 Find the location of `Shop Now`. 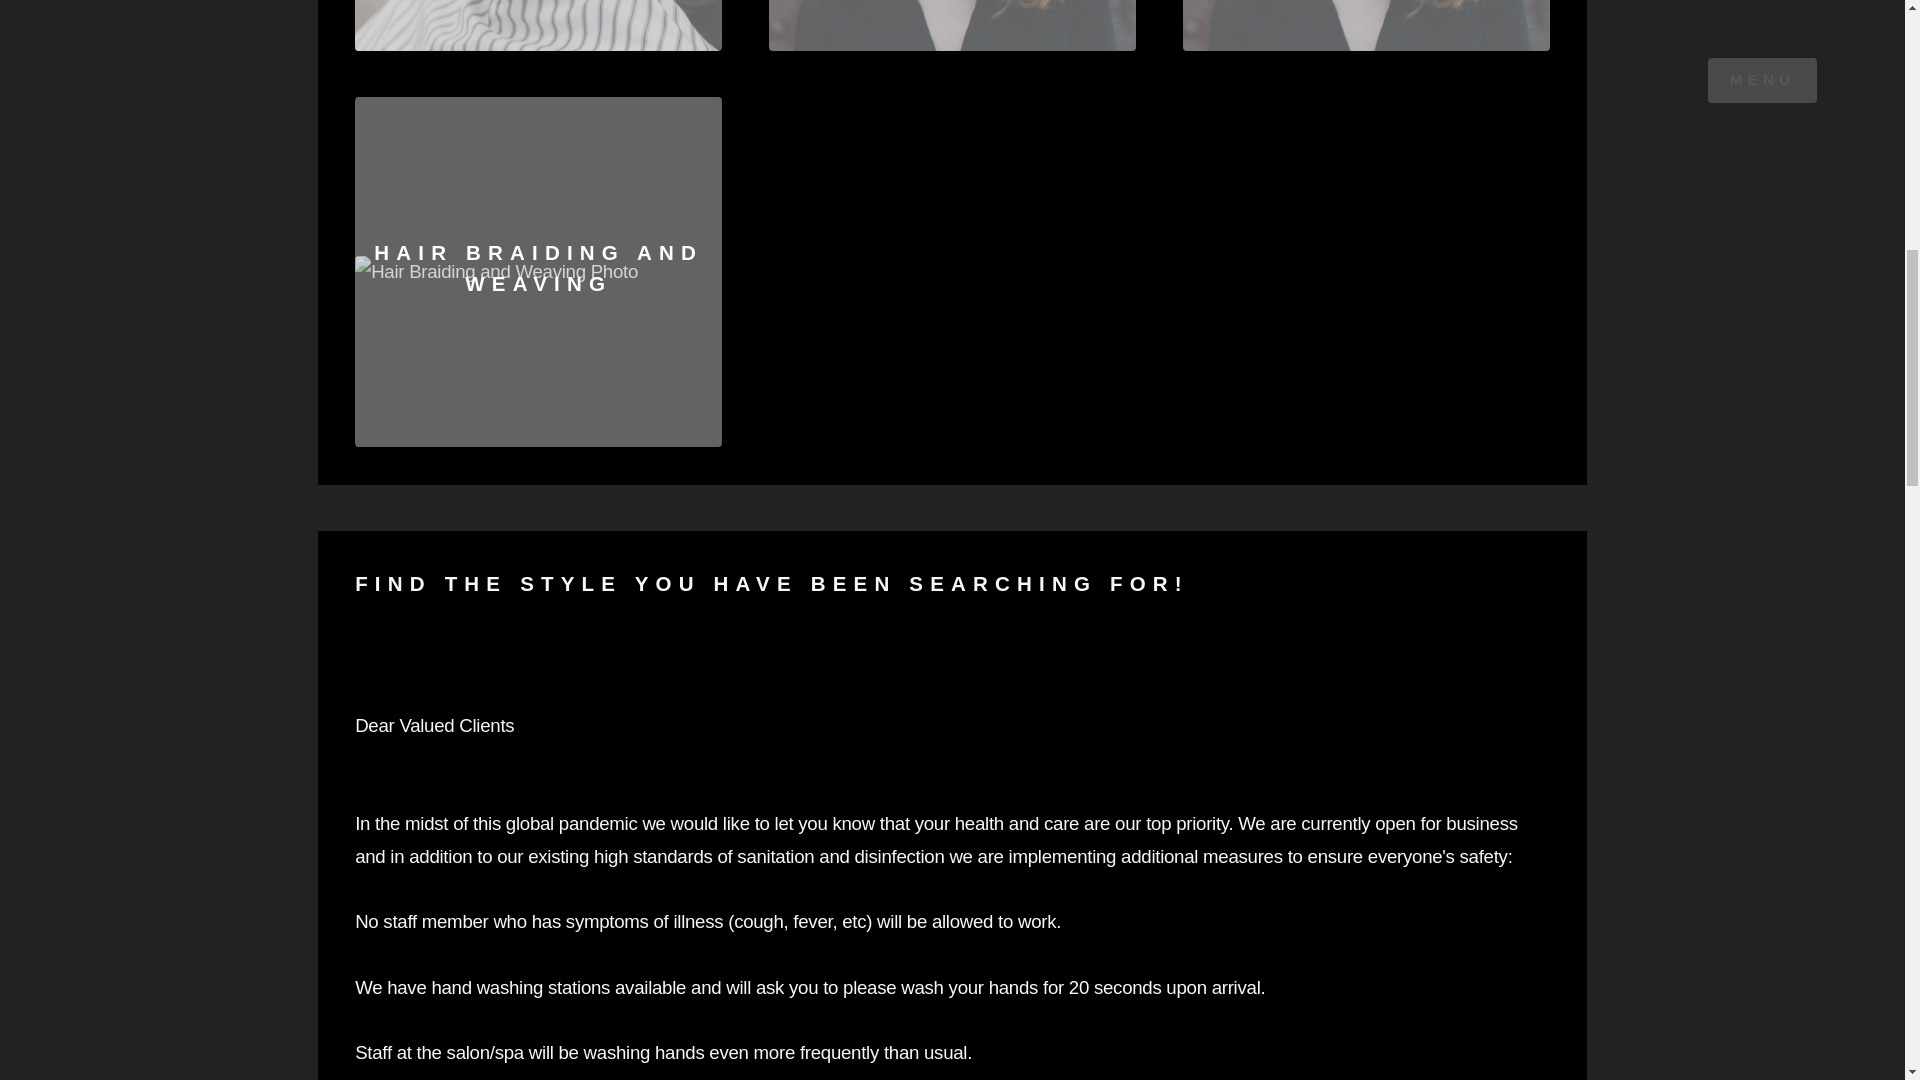

Shop Now is located at coordinates (952, 25).